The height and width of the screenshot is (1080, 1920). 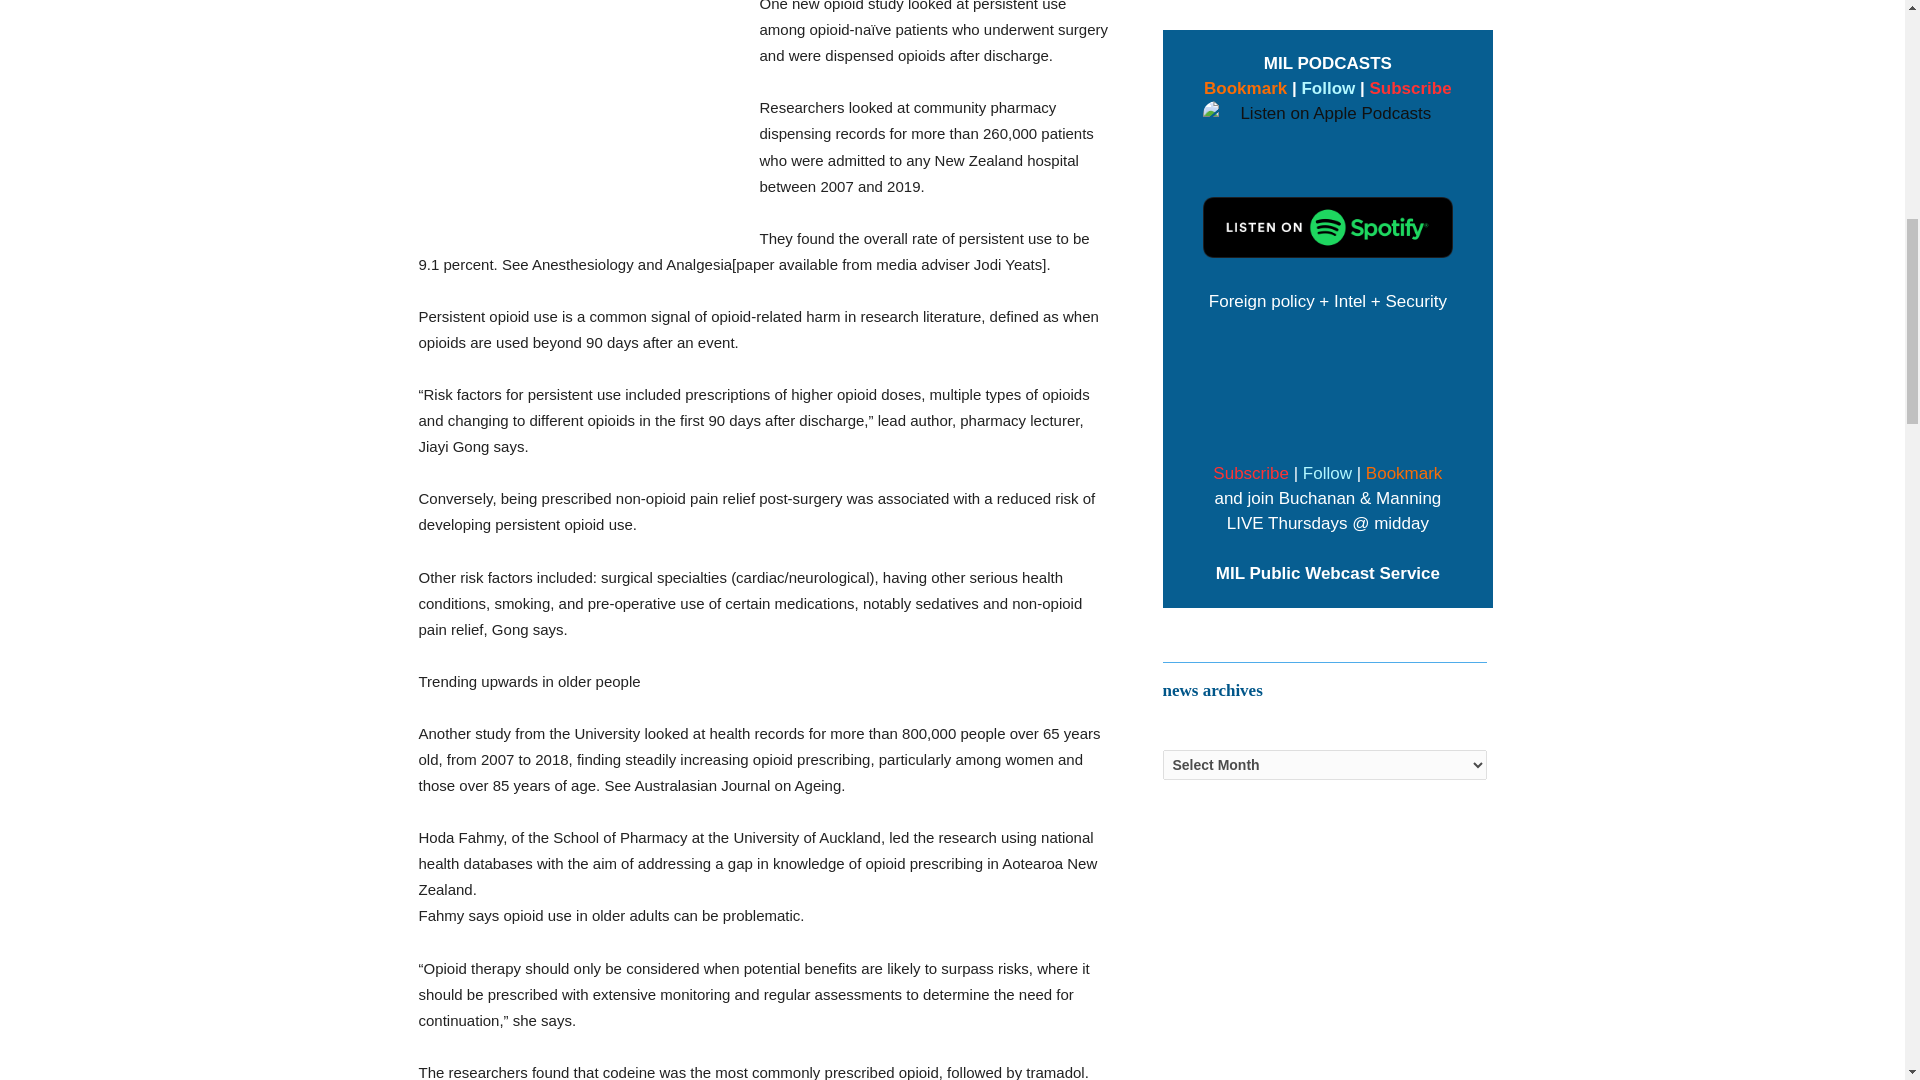 I want to click on 3rd party ad content, so click(x=578, y=107).